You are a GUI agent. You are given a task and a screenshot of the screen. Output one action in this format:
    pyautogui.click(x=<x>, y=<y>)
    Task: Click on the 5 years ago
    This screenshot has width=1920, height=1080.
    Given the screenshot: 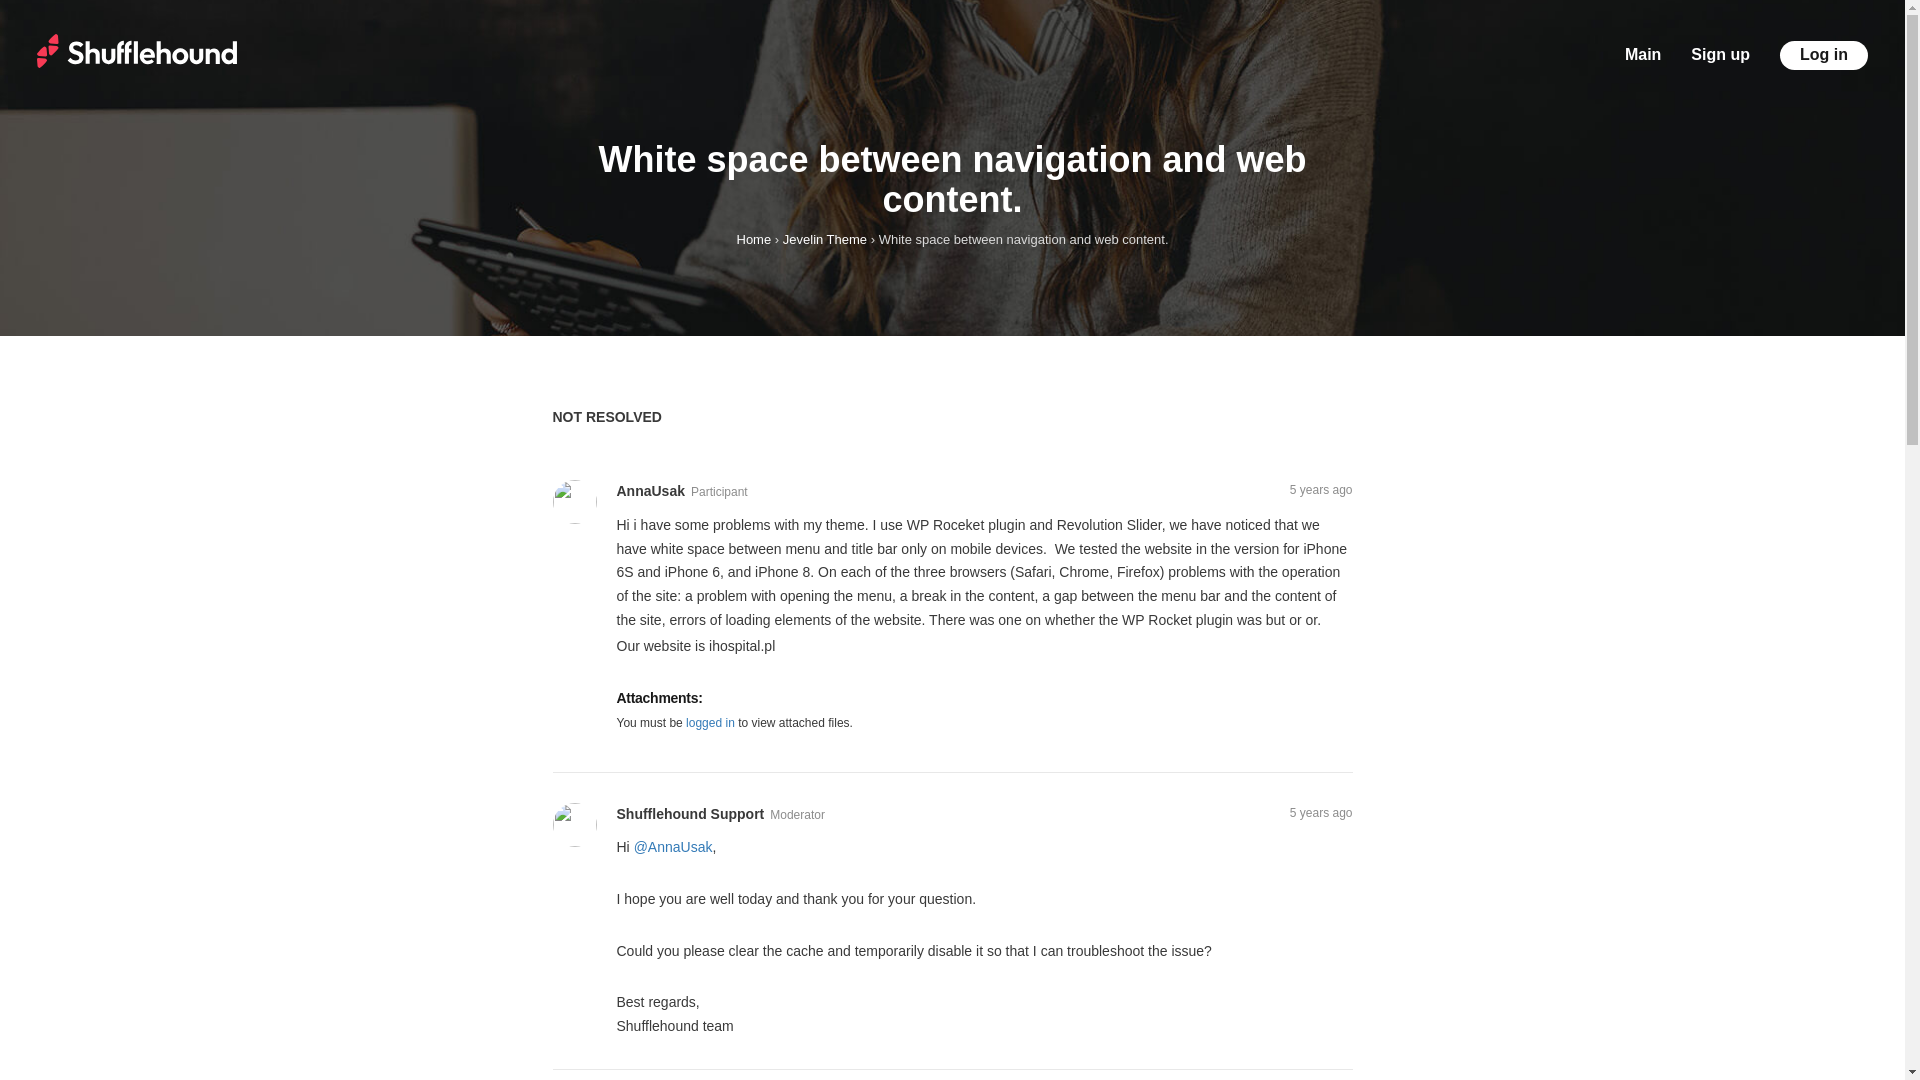 What is the action you would take?
    pyautogui.click(x=1322, y=812)
    